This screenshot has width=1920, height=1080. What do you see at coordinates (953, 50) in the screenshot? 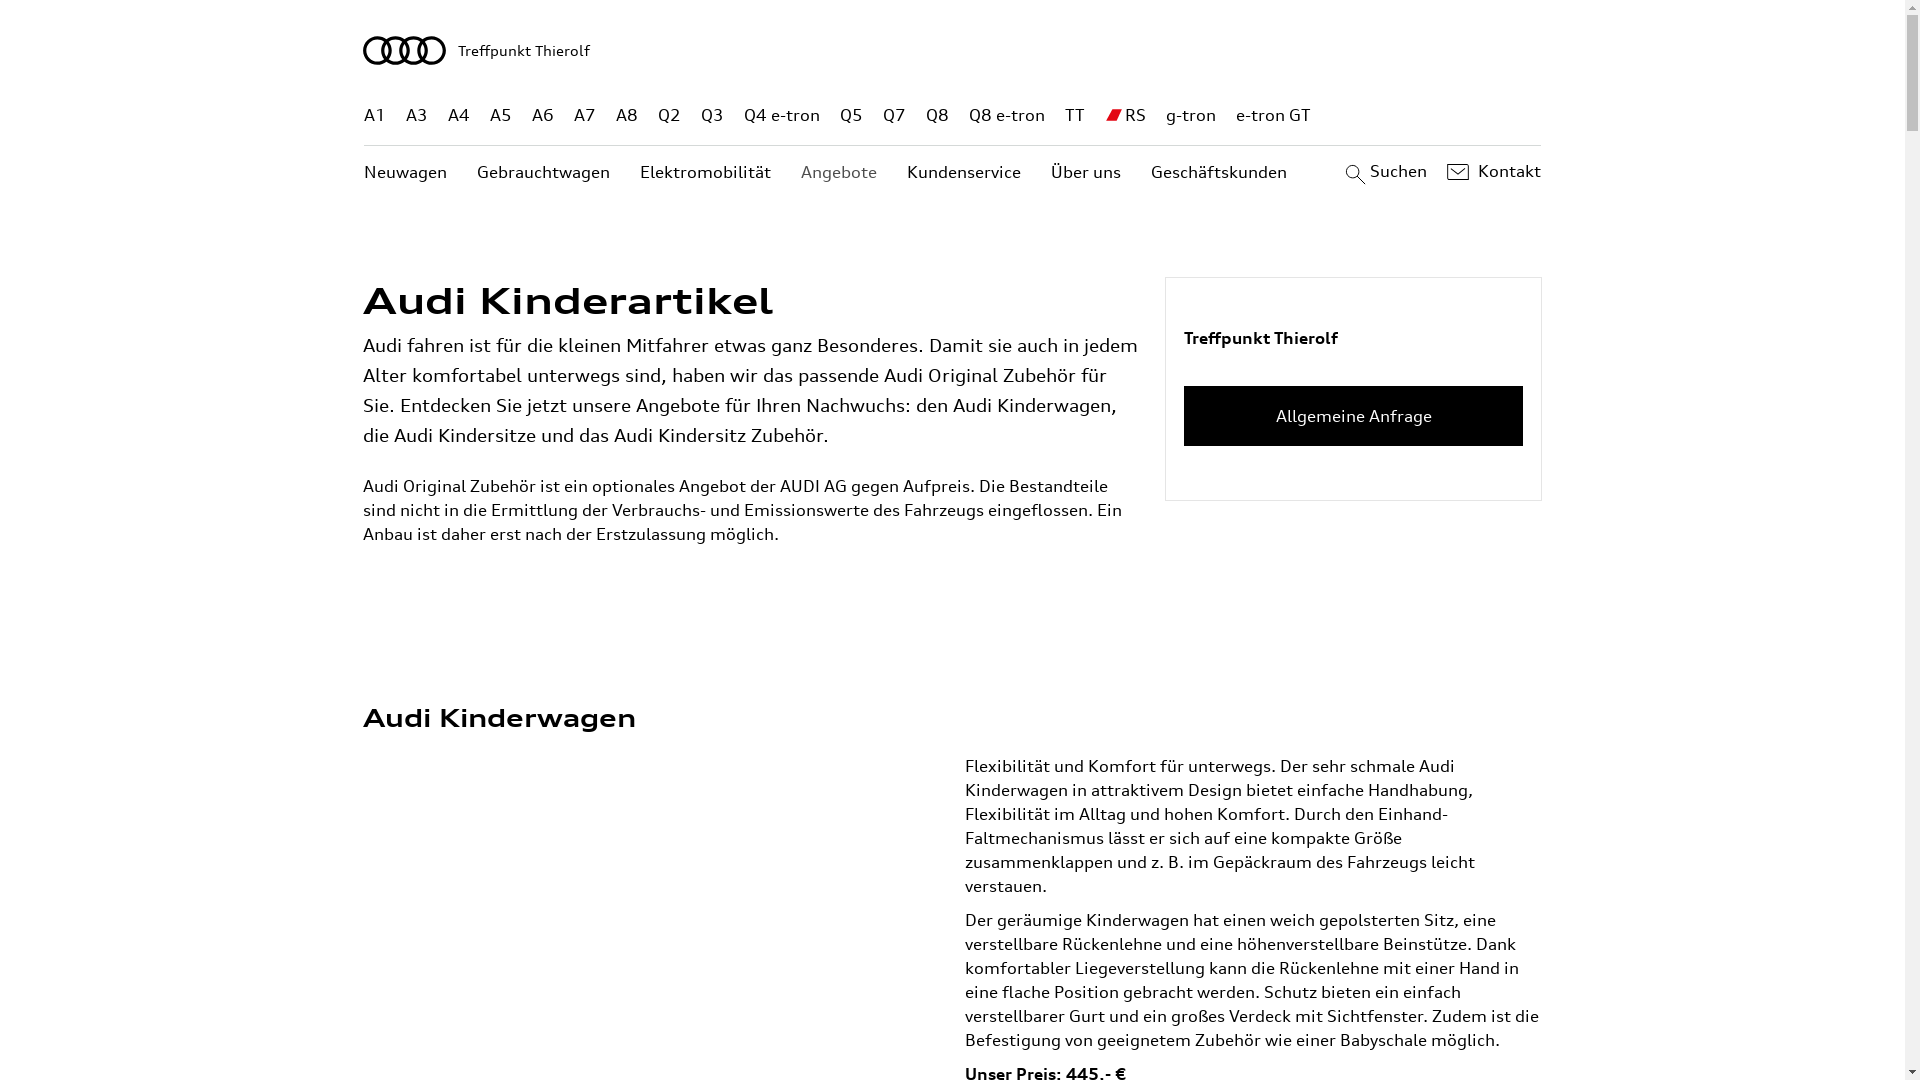
I see `Treffpunkt Thierolf` at bounding box center [953, 50].